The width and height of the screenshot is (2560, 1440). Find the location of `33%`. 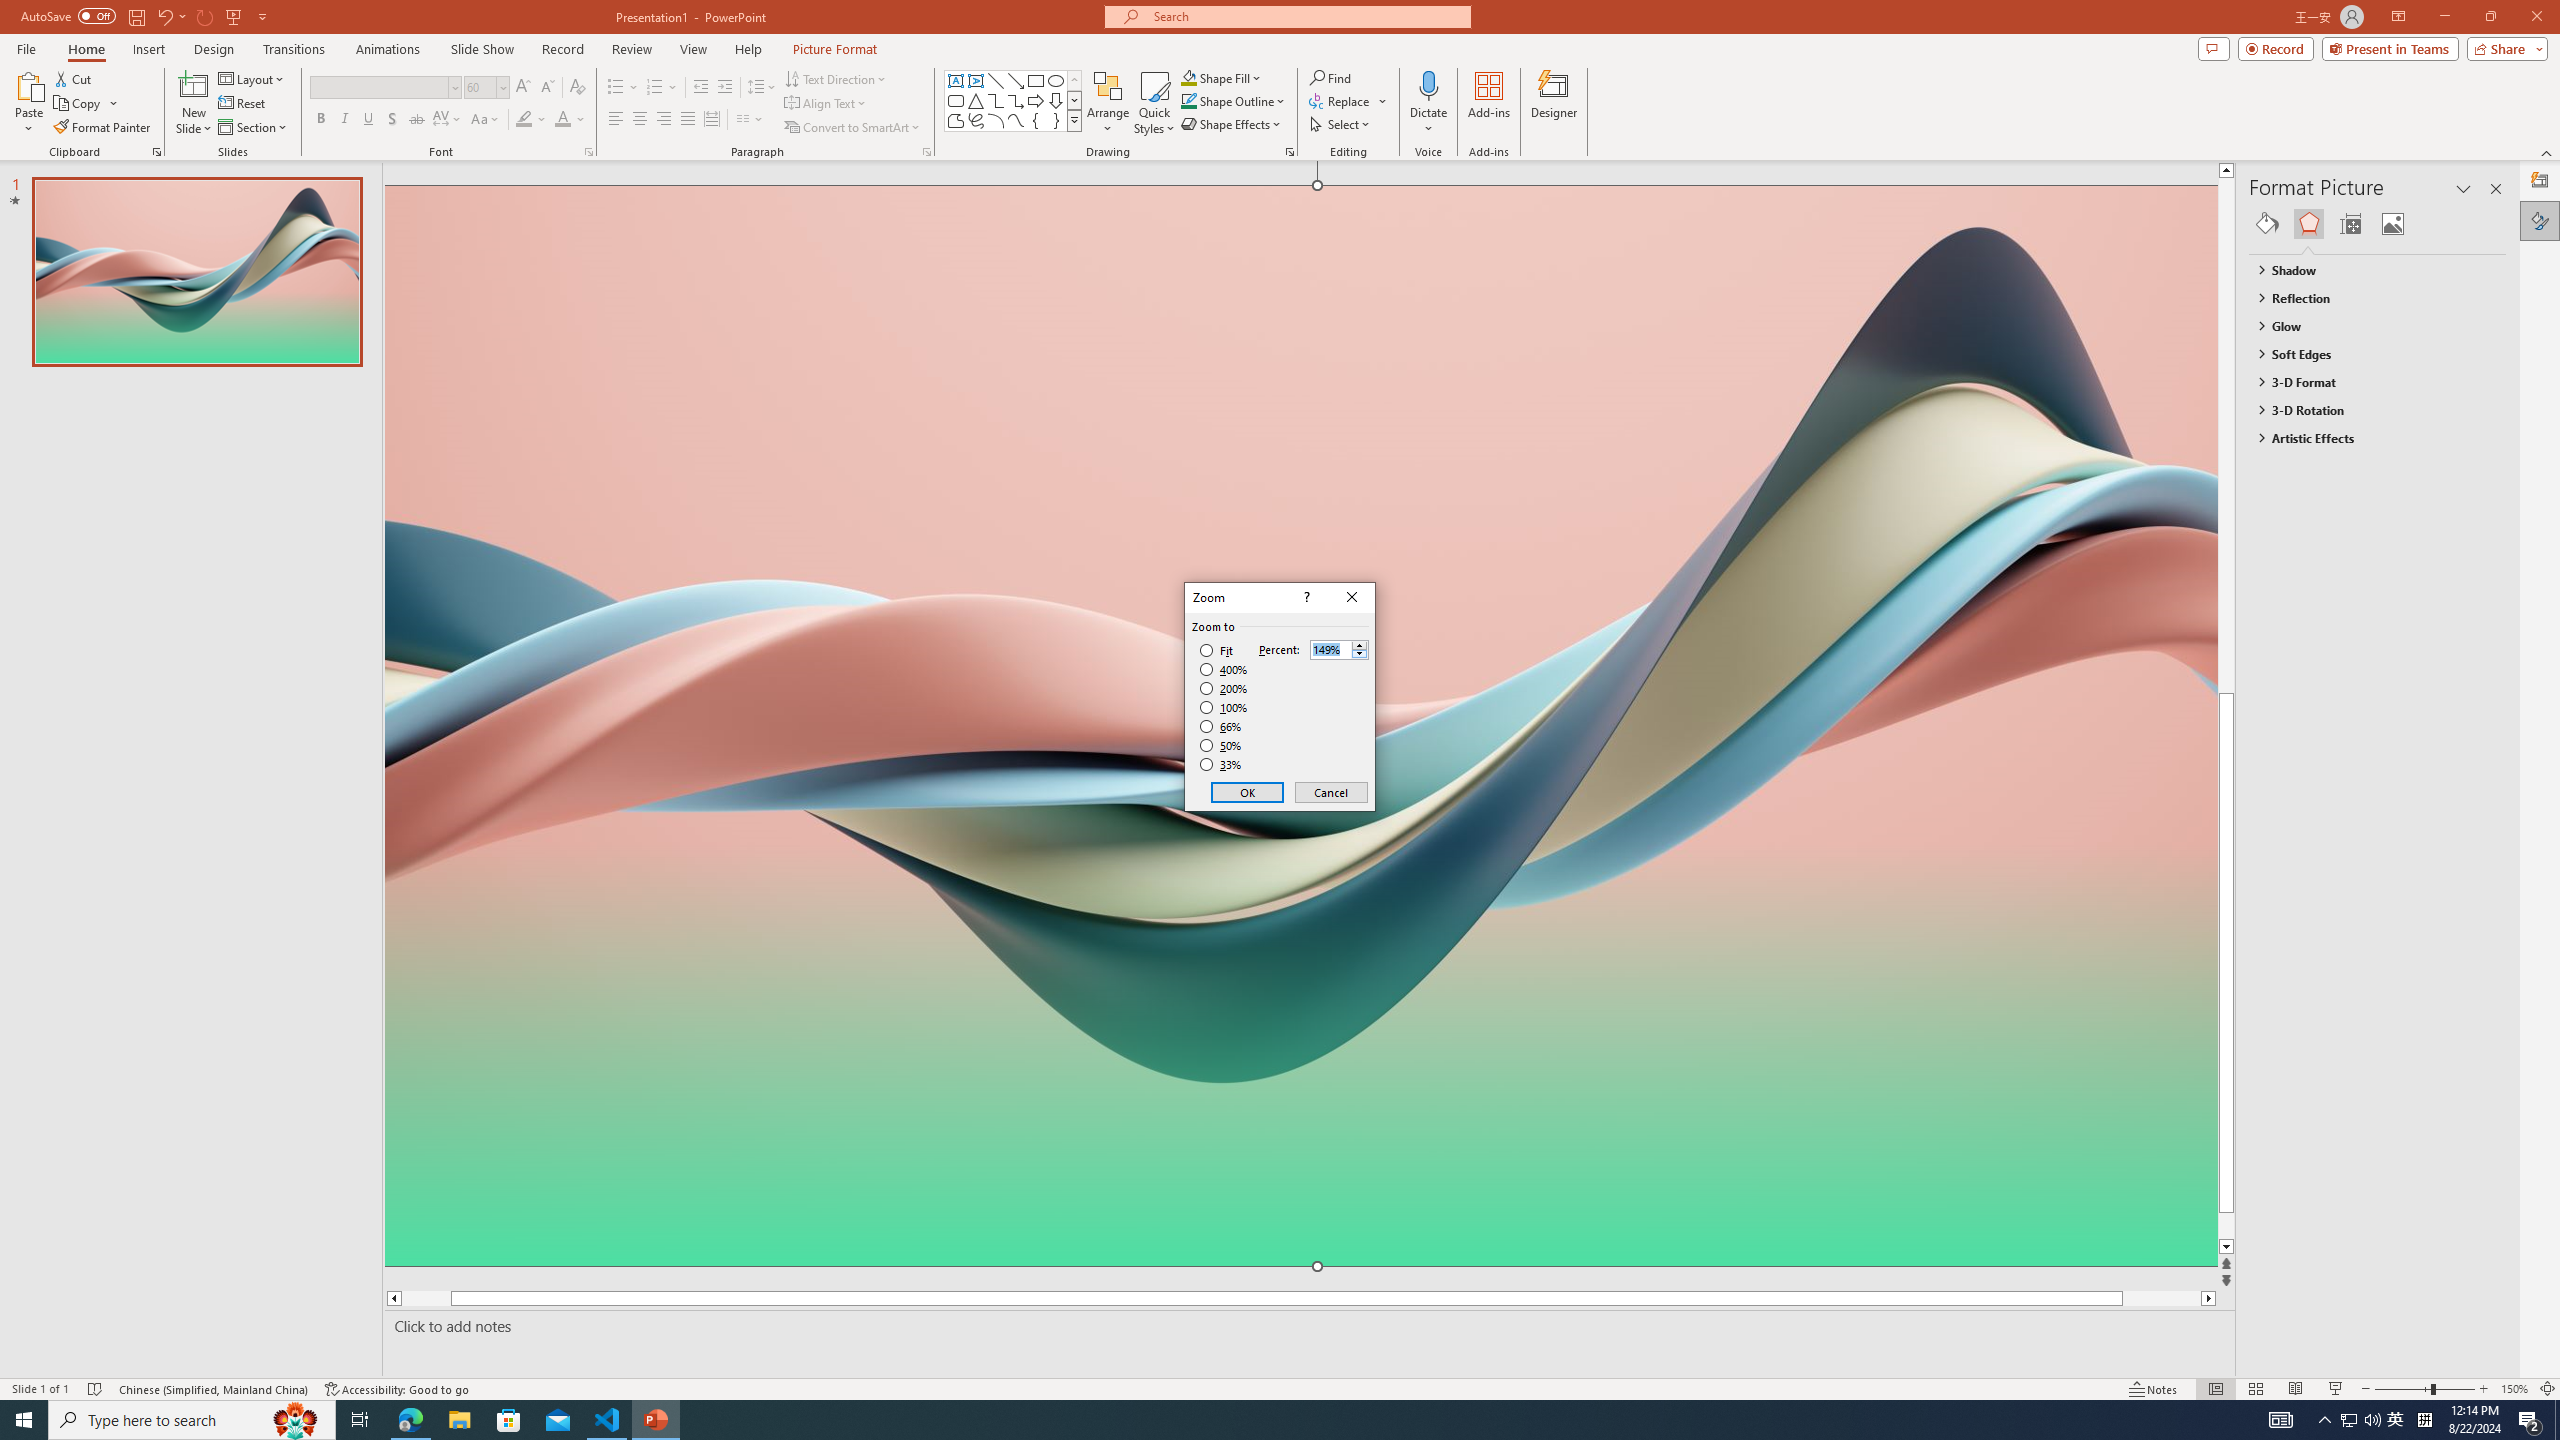

33% is located at coordinates (1222, 765).